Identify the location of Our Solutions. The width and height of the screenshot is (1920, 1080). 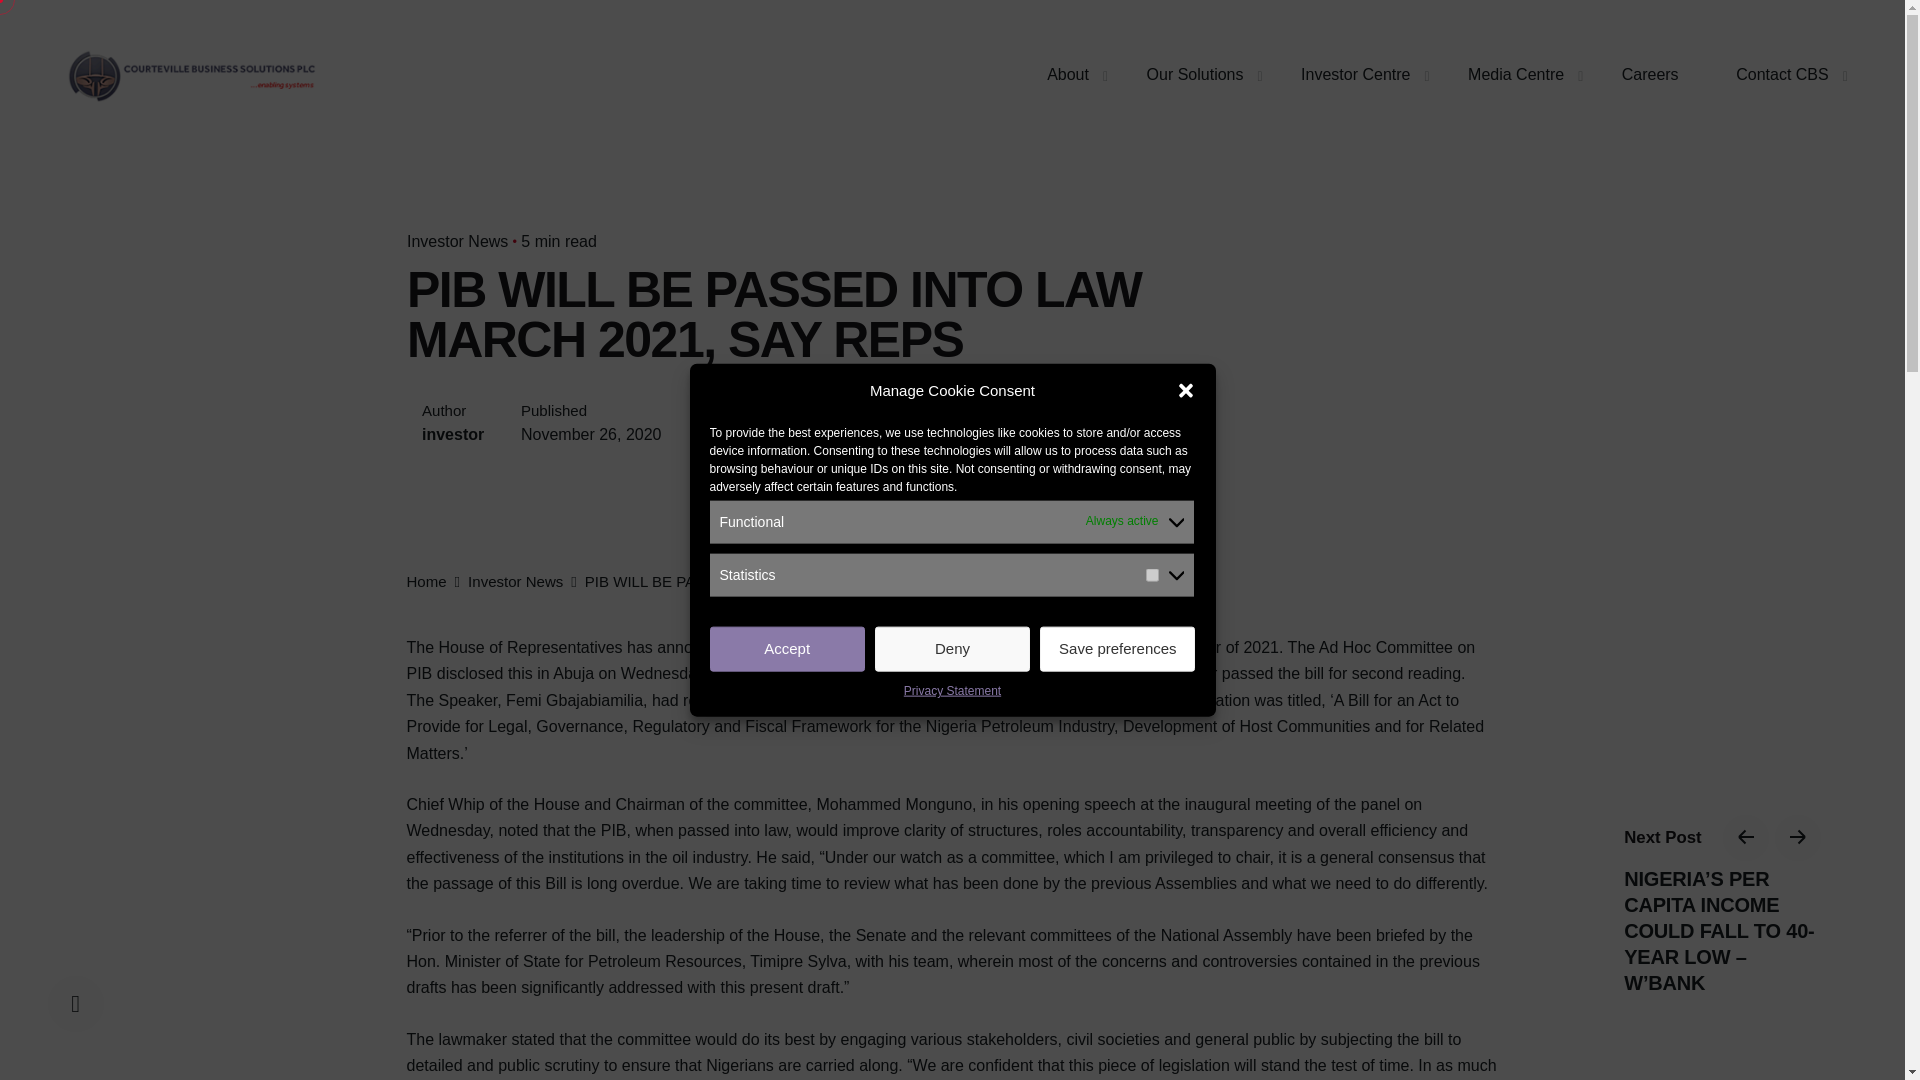
(1194, 75).